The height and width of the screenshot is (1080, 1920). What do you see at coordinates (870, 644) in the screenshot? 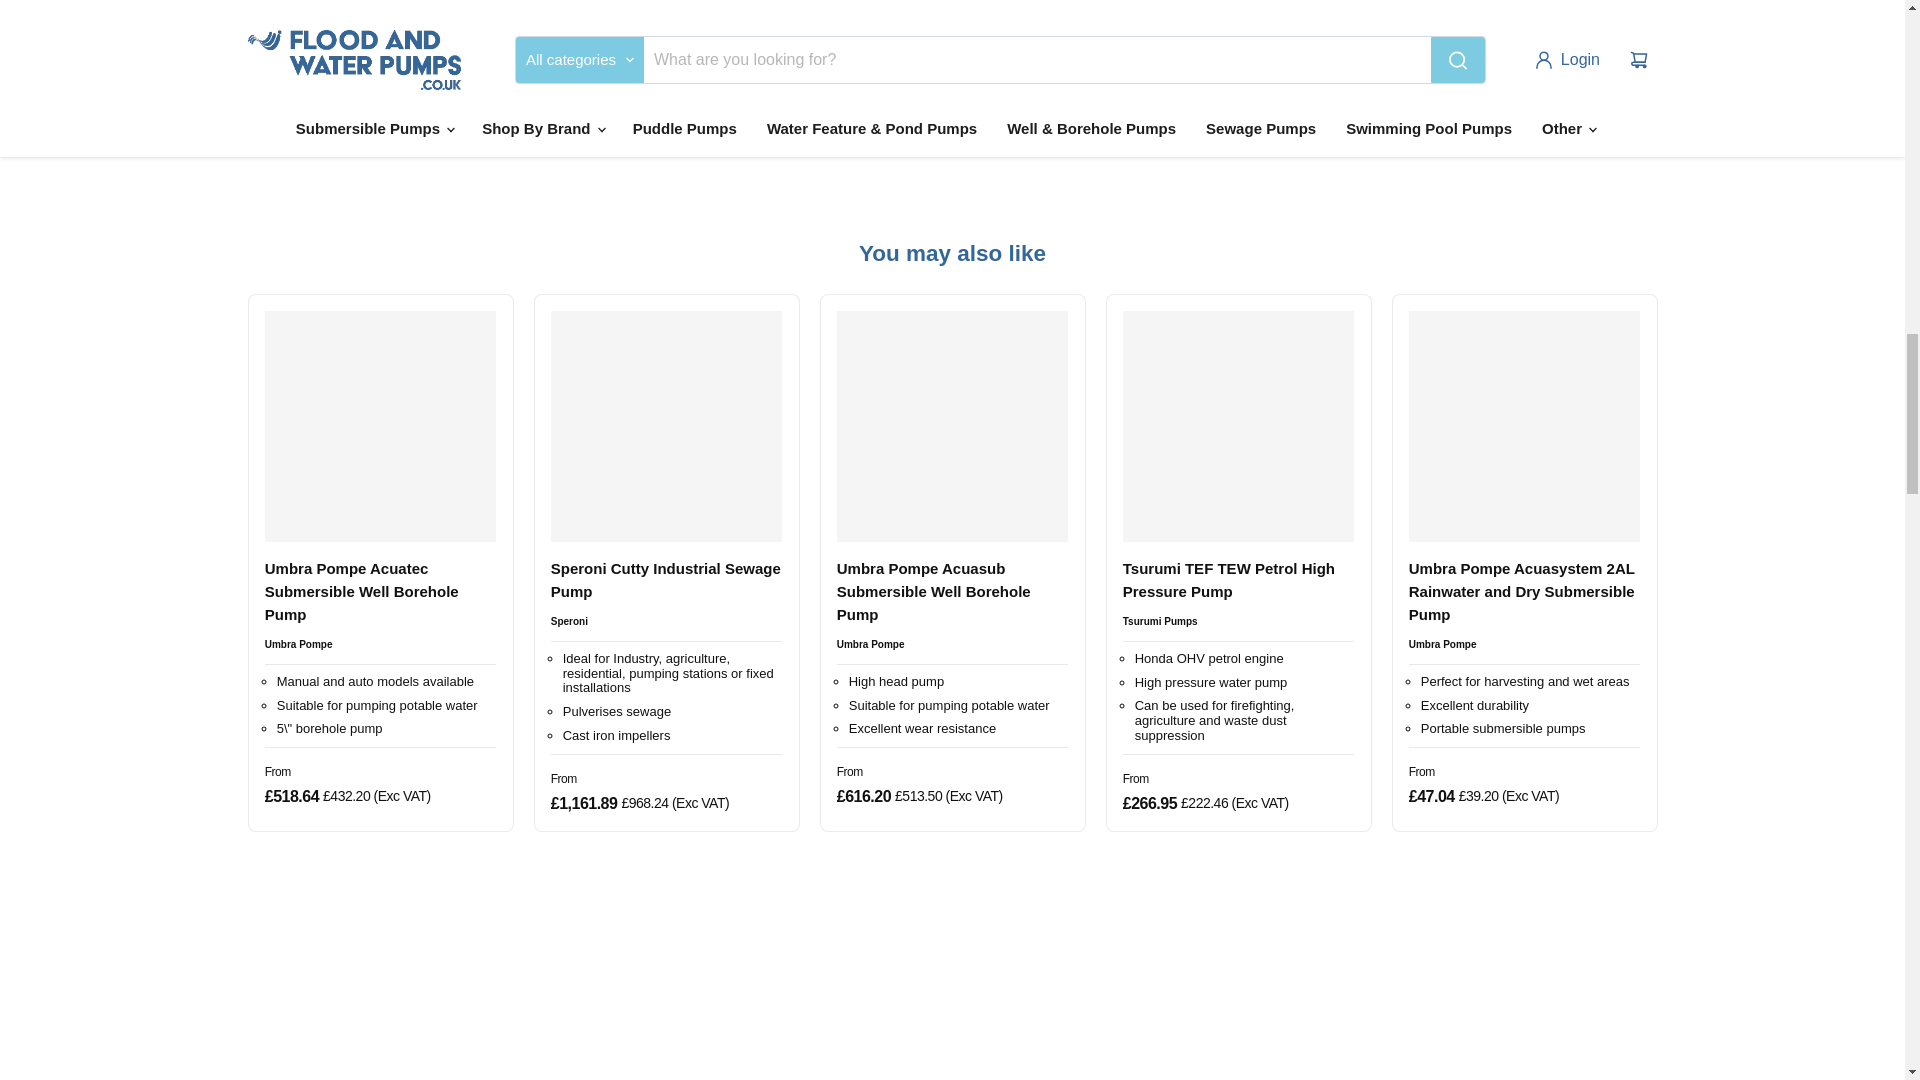
I see `Umbra Pompe` at bounding box center [870, 644].